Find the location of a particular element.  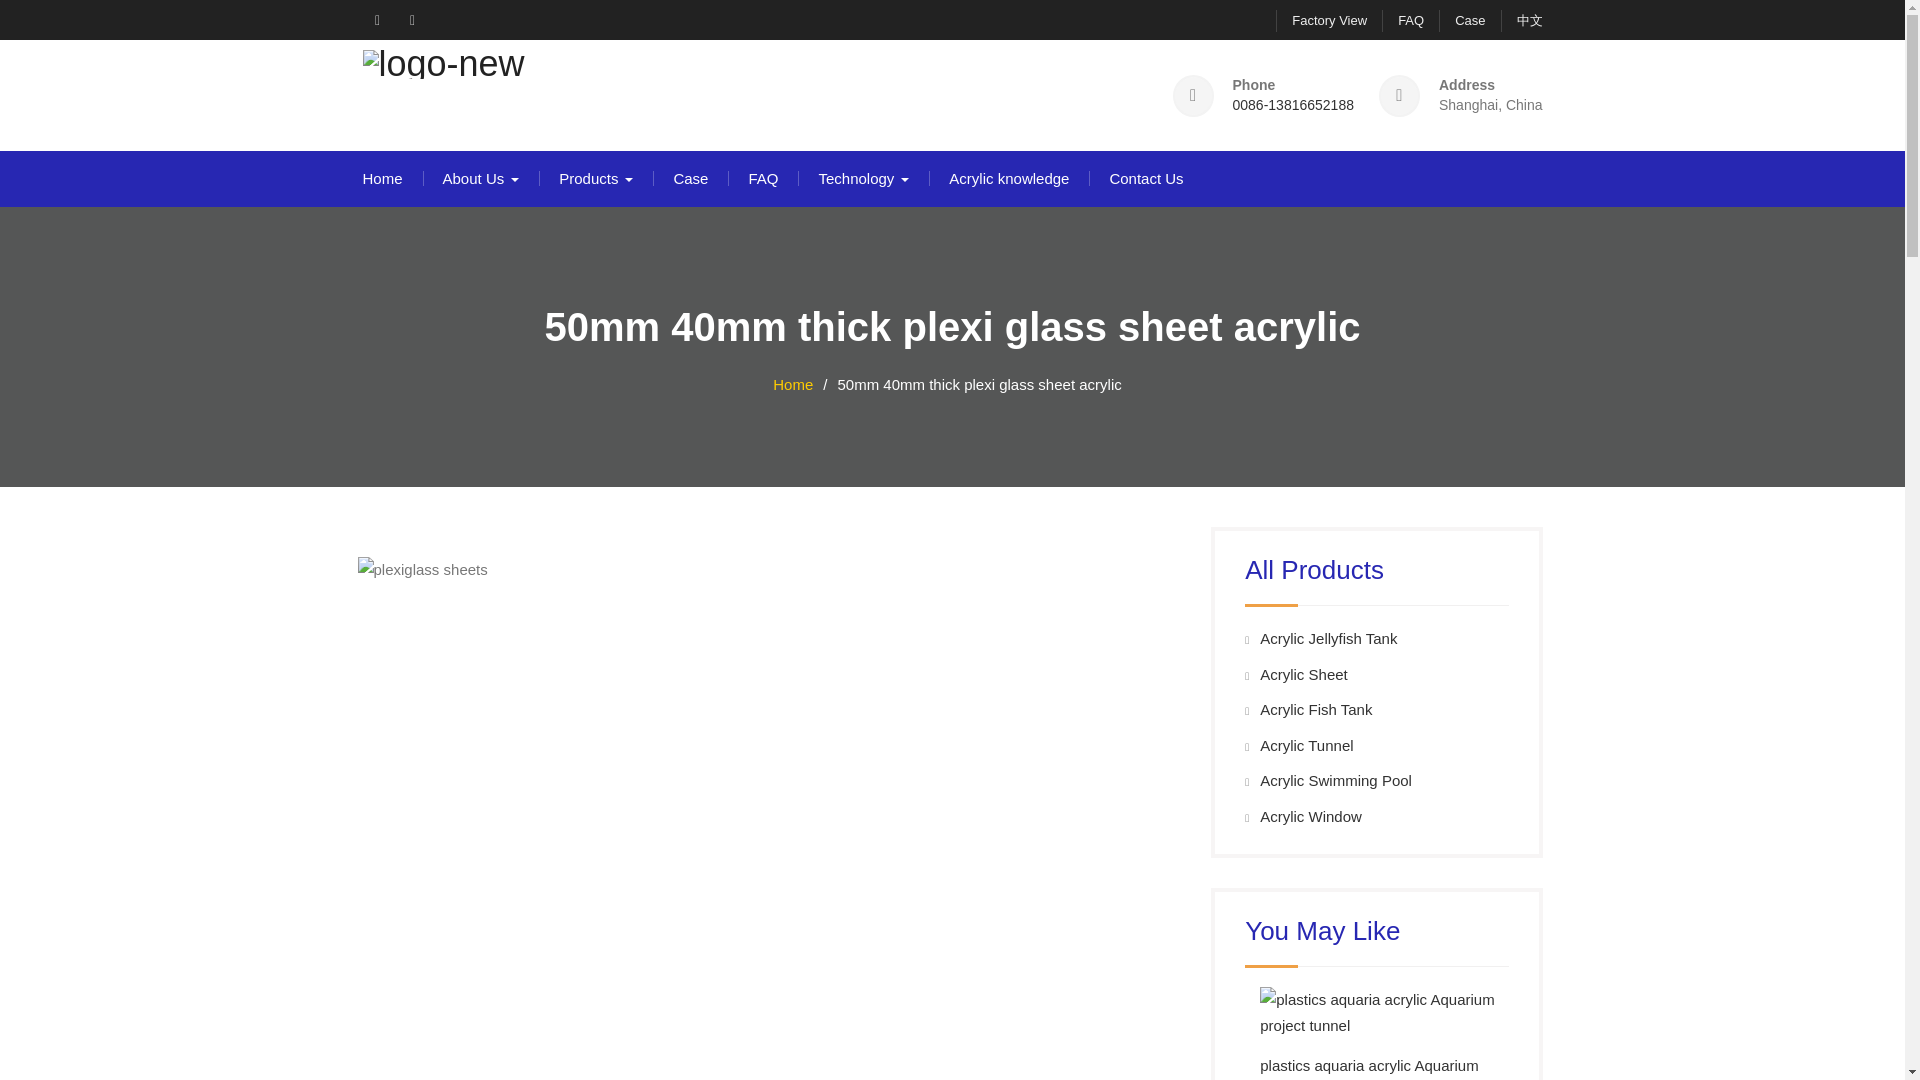

Factory View is located at coordinates (1322, 20).